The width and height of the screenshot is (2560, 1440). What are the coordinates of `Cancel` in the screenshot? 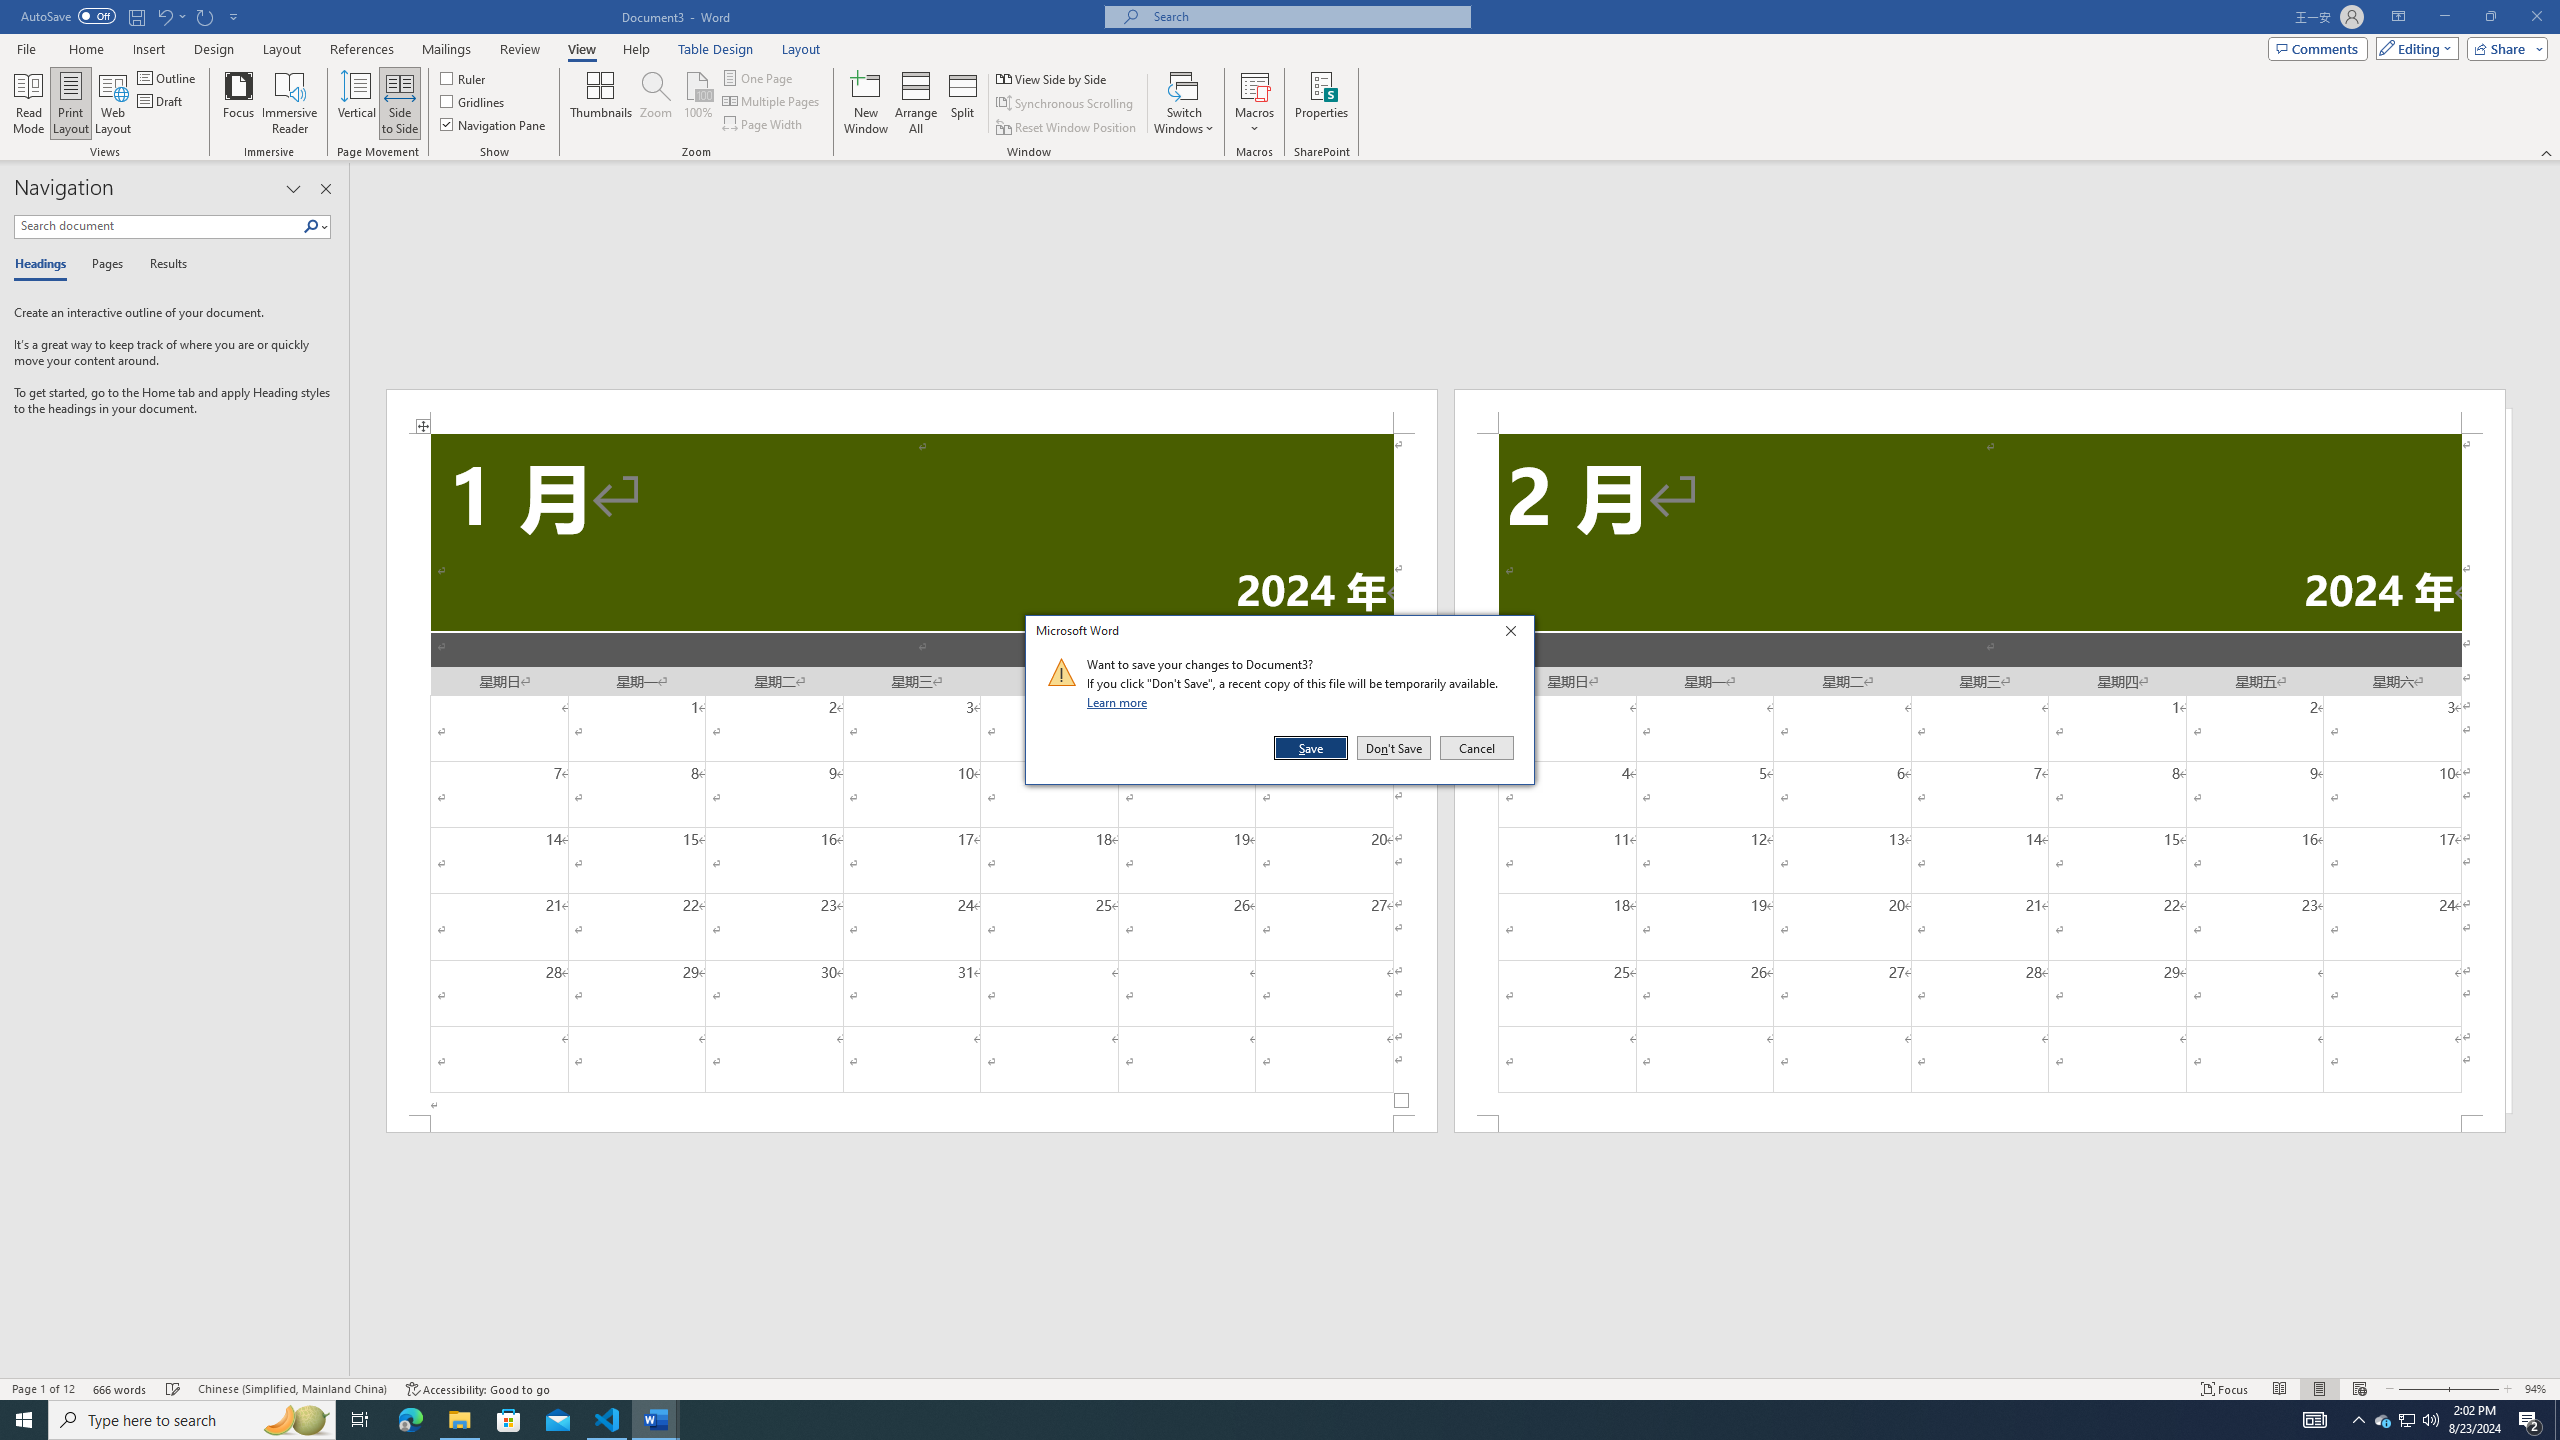 It's located at (1475, 748).